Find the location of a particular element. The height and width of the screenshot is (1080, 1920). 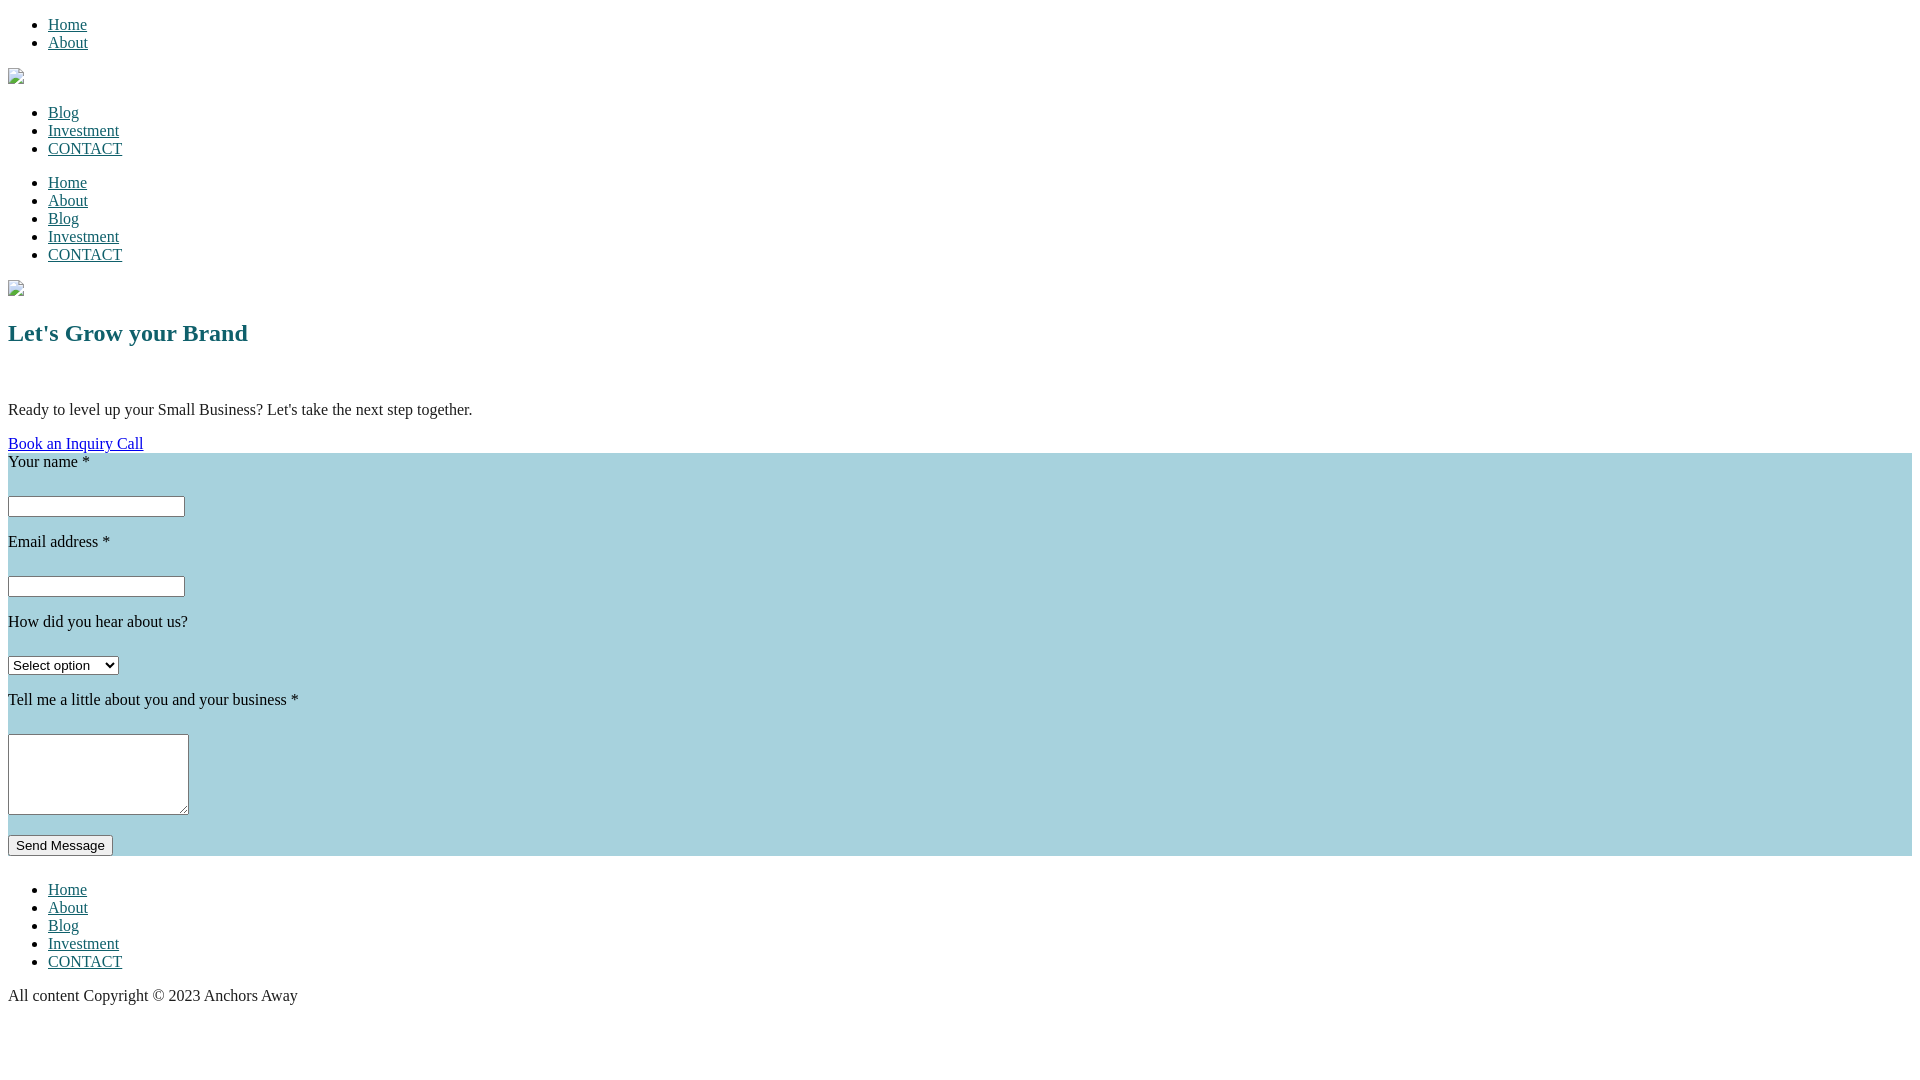

Home is located at coordinates (68, 24).